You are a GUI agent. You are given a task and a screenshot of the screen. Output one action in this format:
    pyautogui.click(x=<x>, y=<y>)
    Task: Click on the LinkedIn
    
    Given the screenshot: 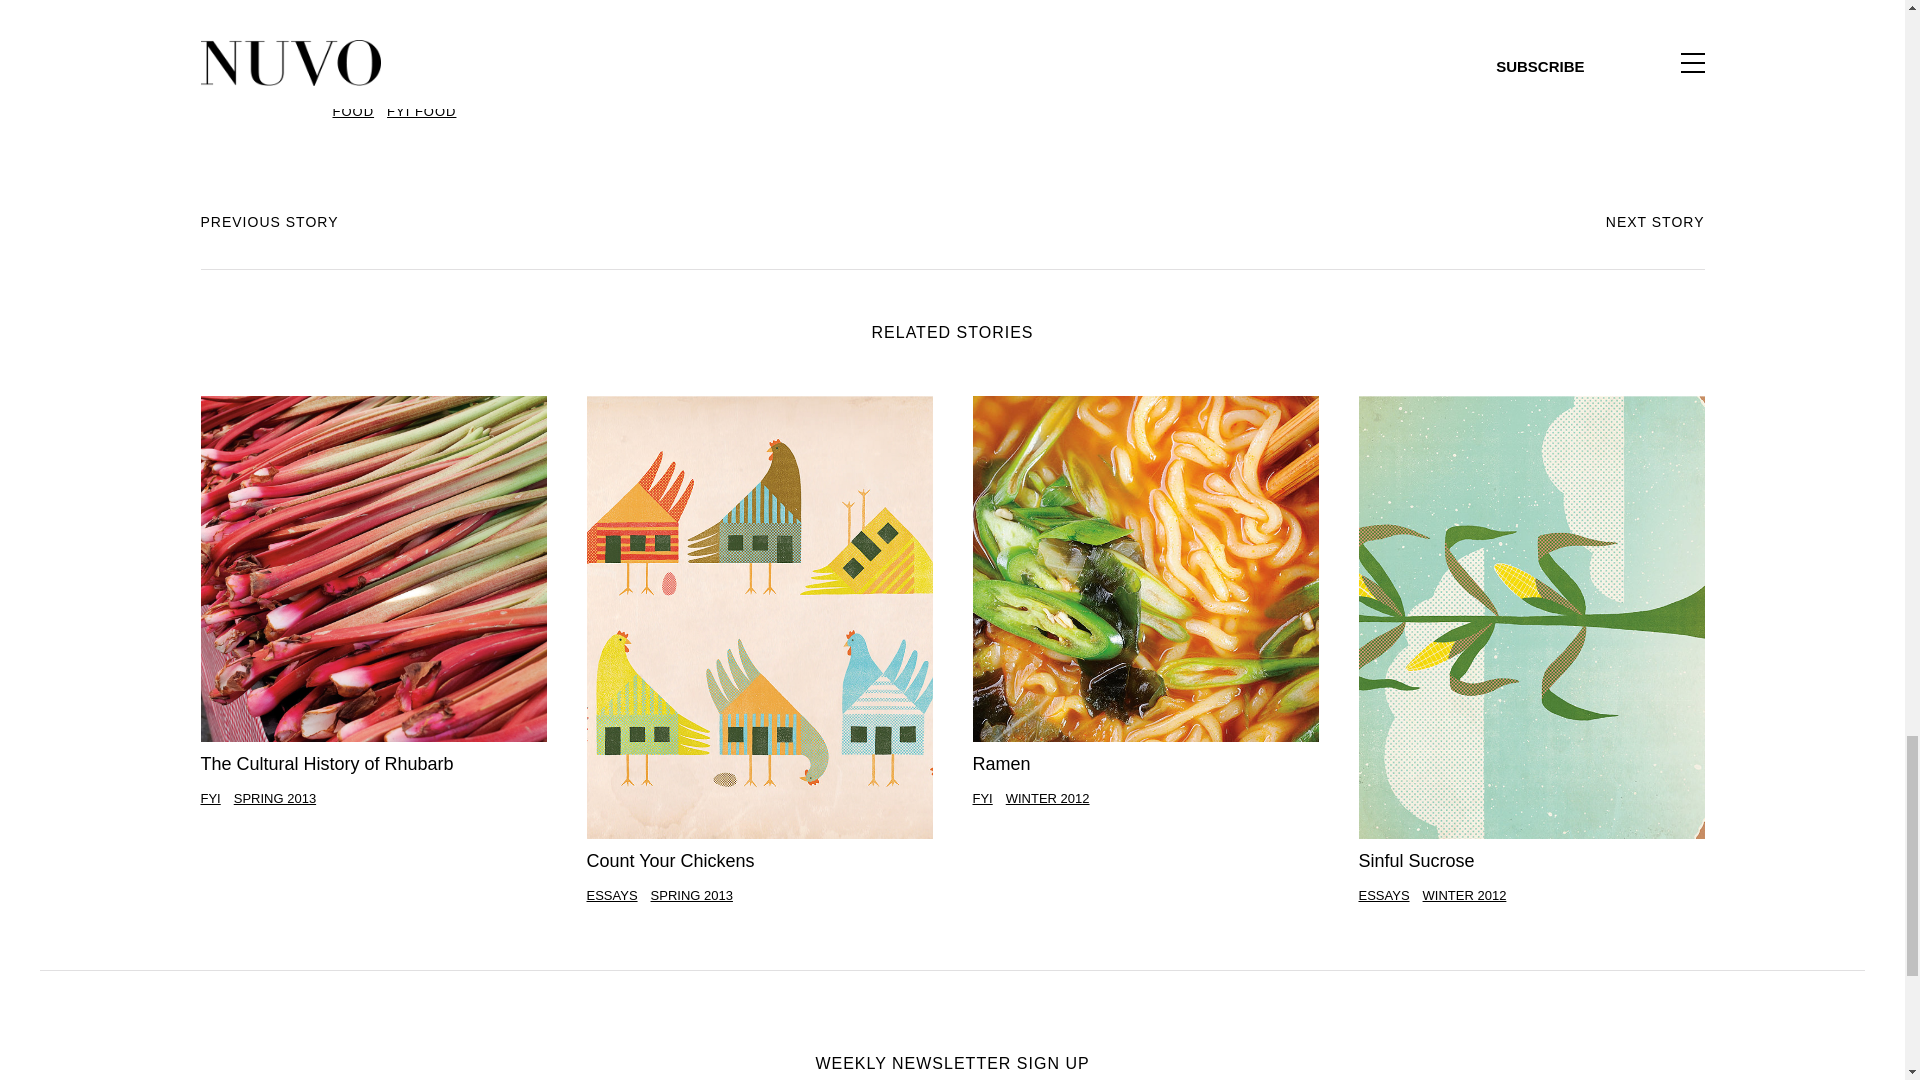 What is the action you would take?
    pyautogui.click(x=418, y=6)
    